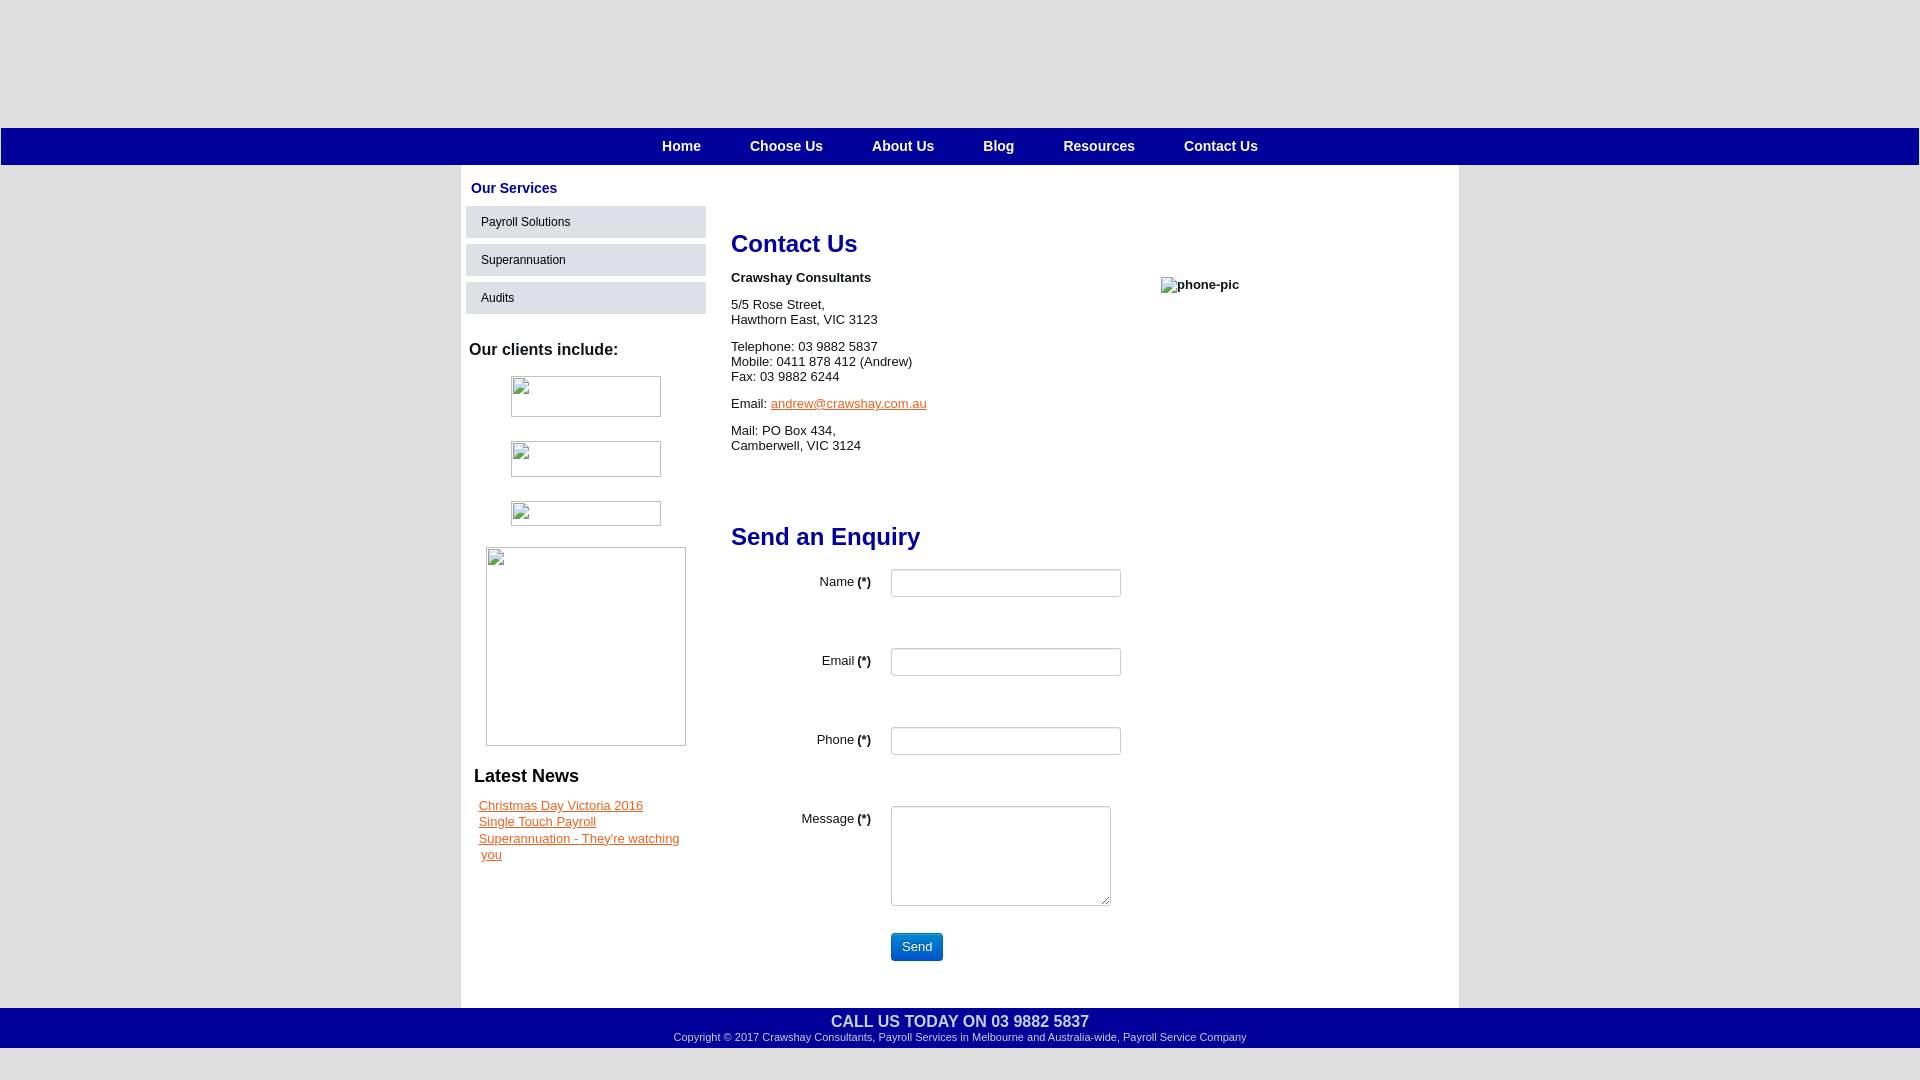 The width and height of the screenshot is (1920, 1080). Describe the element at coordinates (849, 404) in the screenshot. I see `andrew@crawshay.com.au` at that location.